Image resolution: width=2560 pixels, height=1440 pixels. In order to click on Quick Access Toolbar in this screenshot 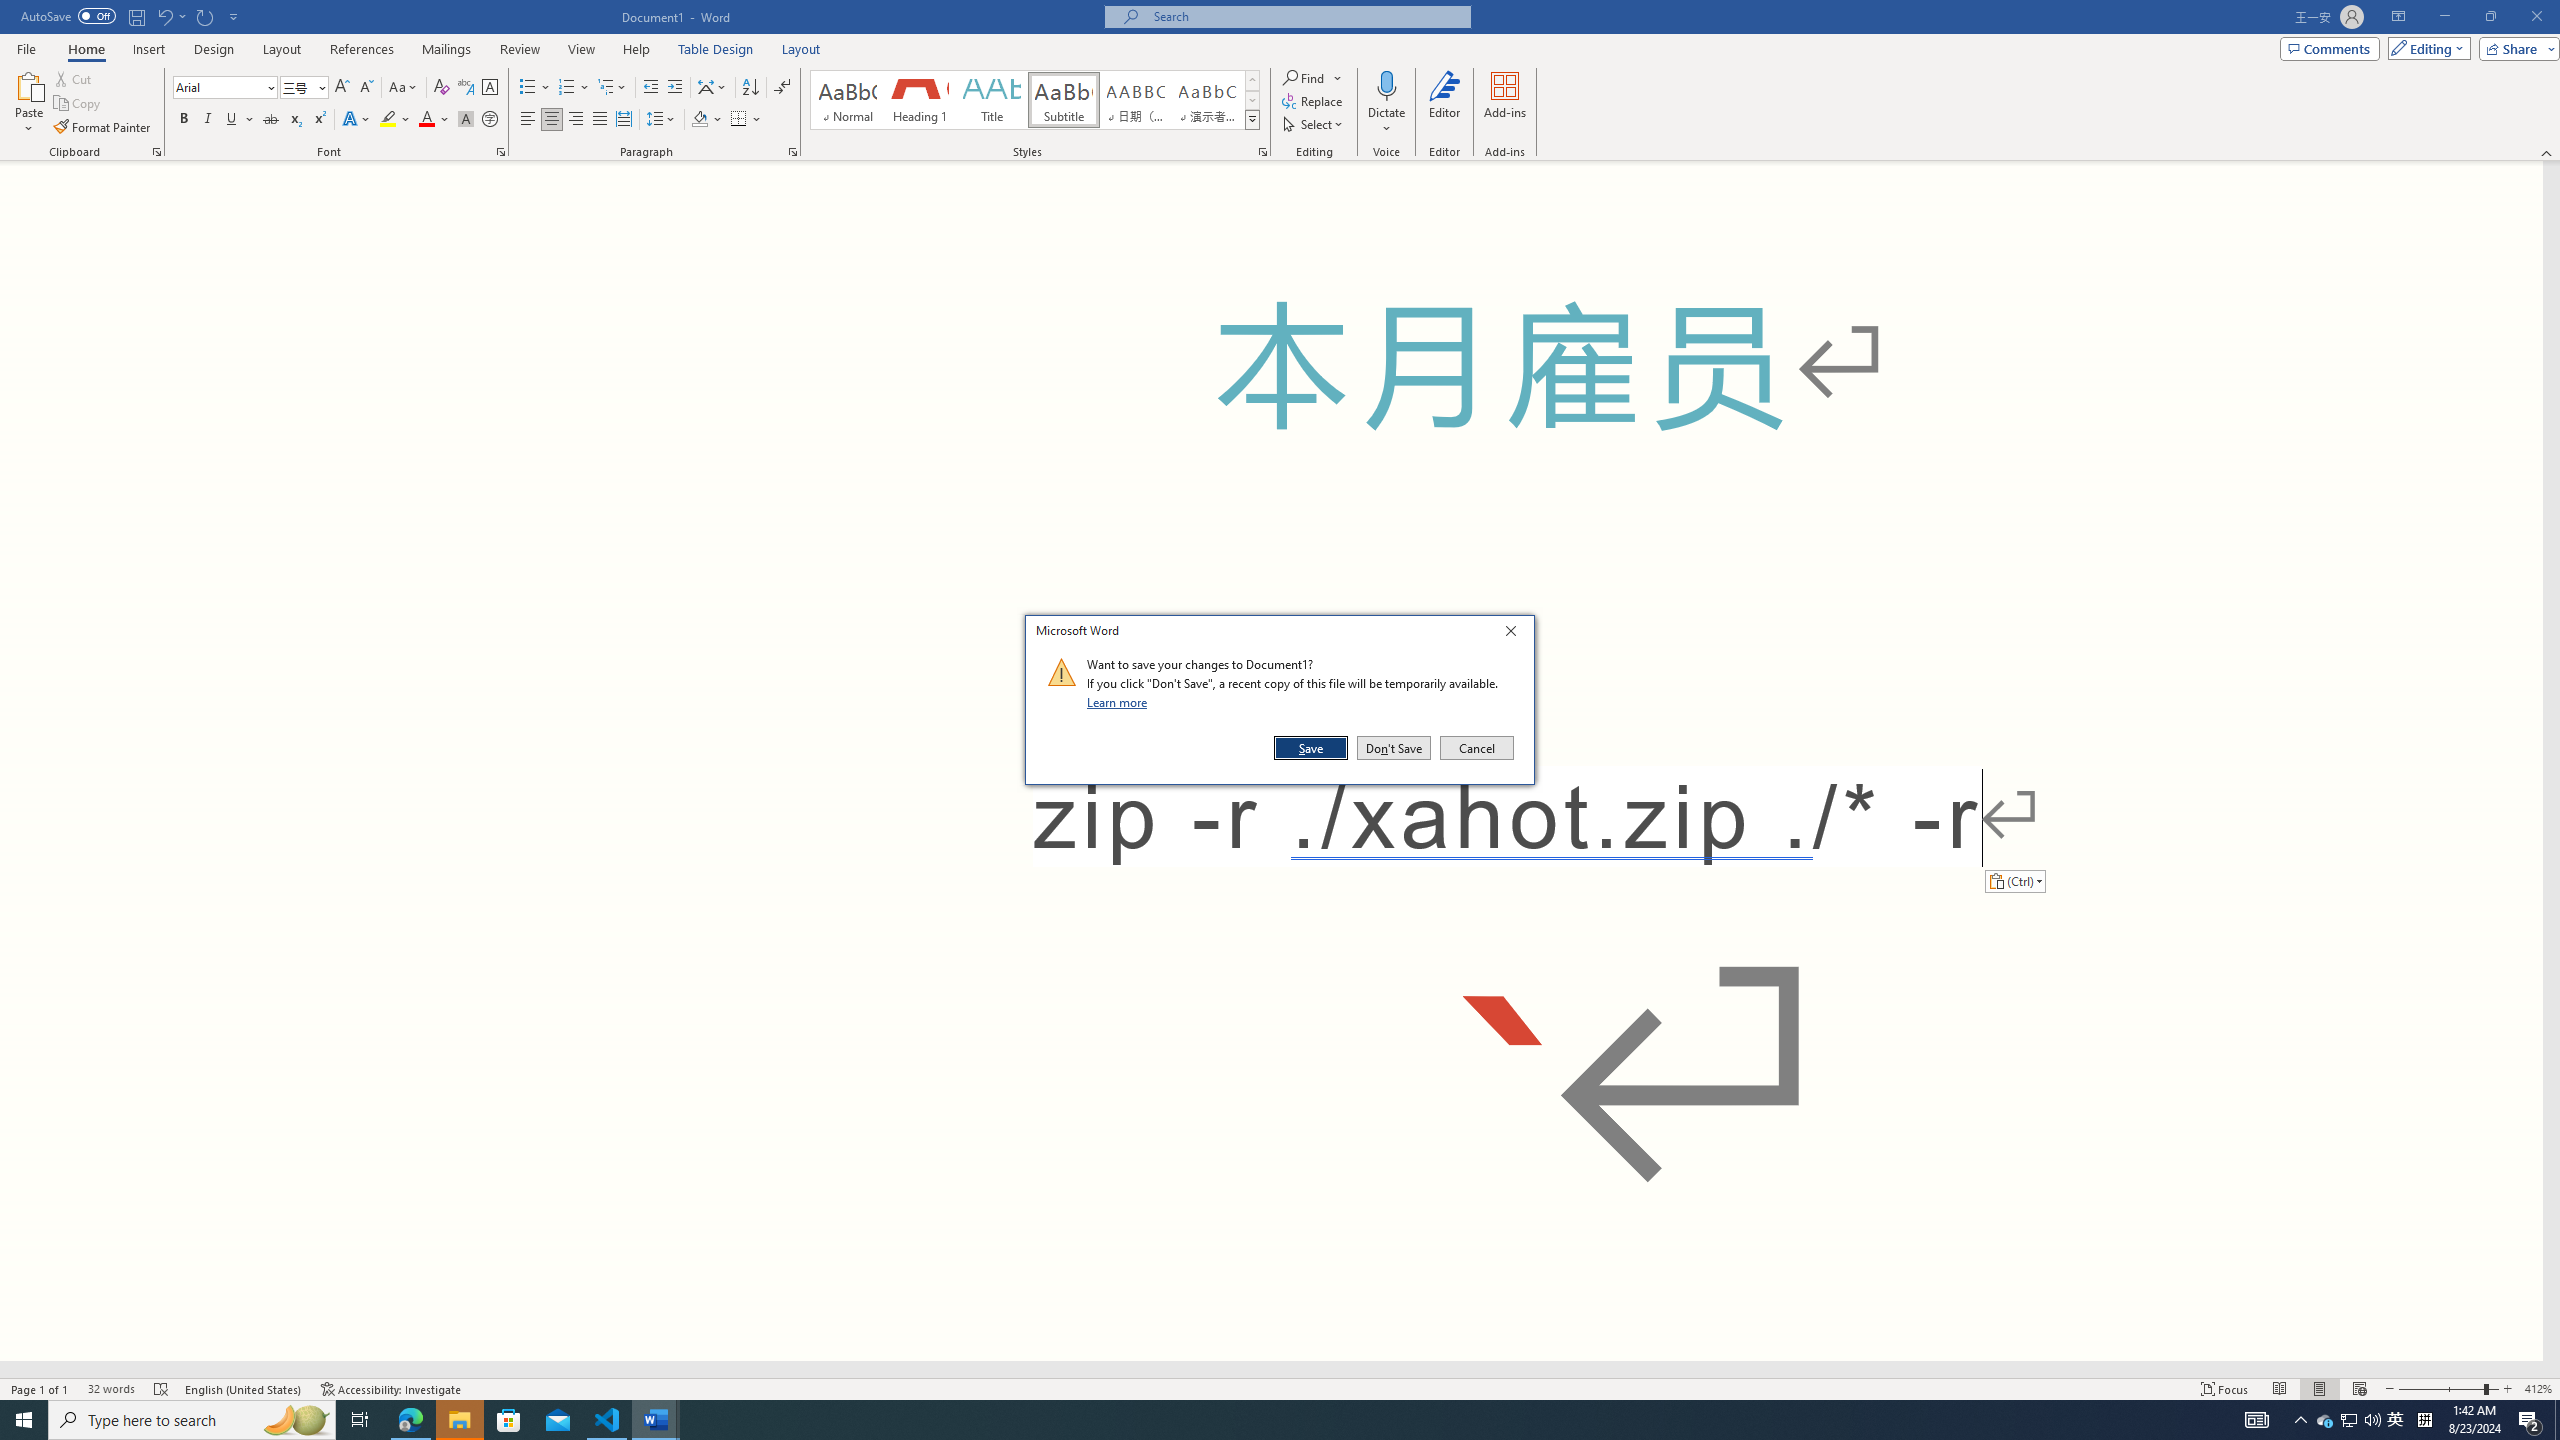, I will do `click(132, 17)`.